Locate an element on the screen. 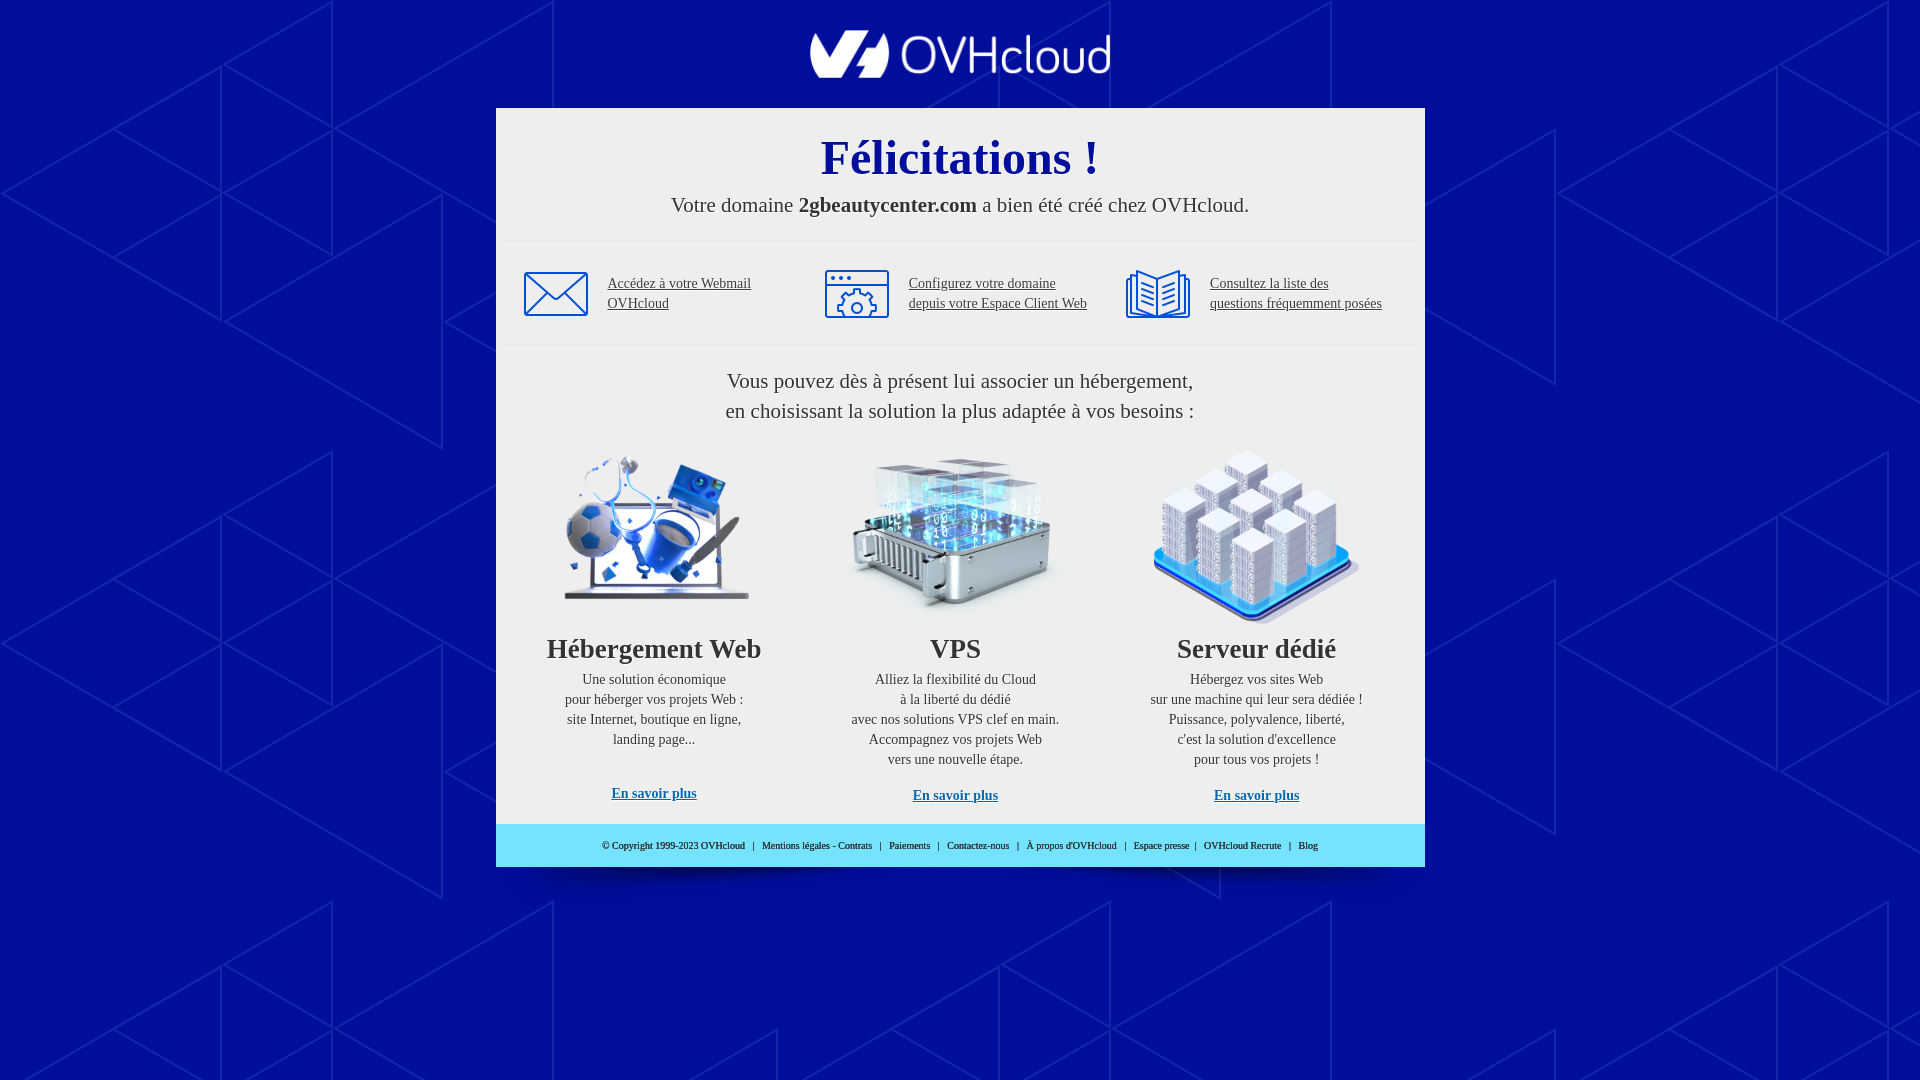 The height and width of the screenshot is (1080, 1920). Paiements is located at coordinates (910, 846).